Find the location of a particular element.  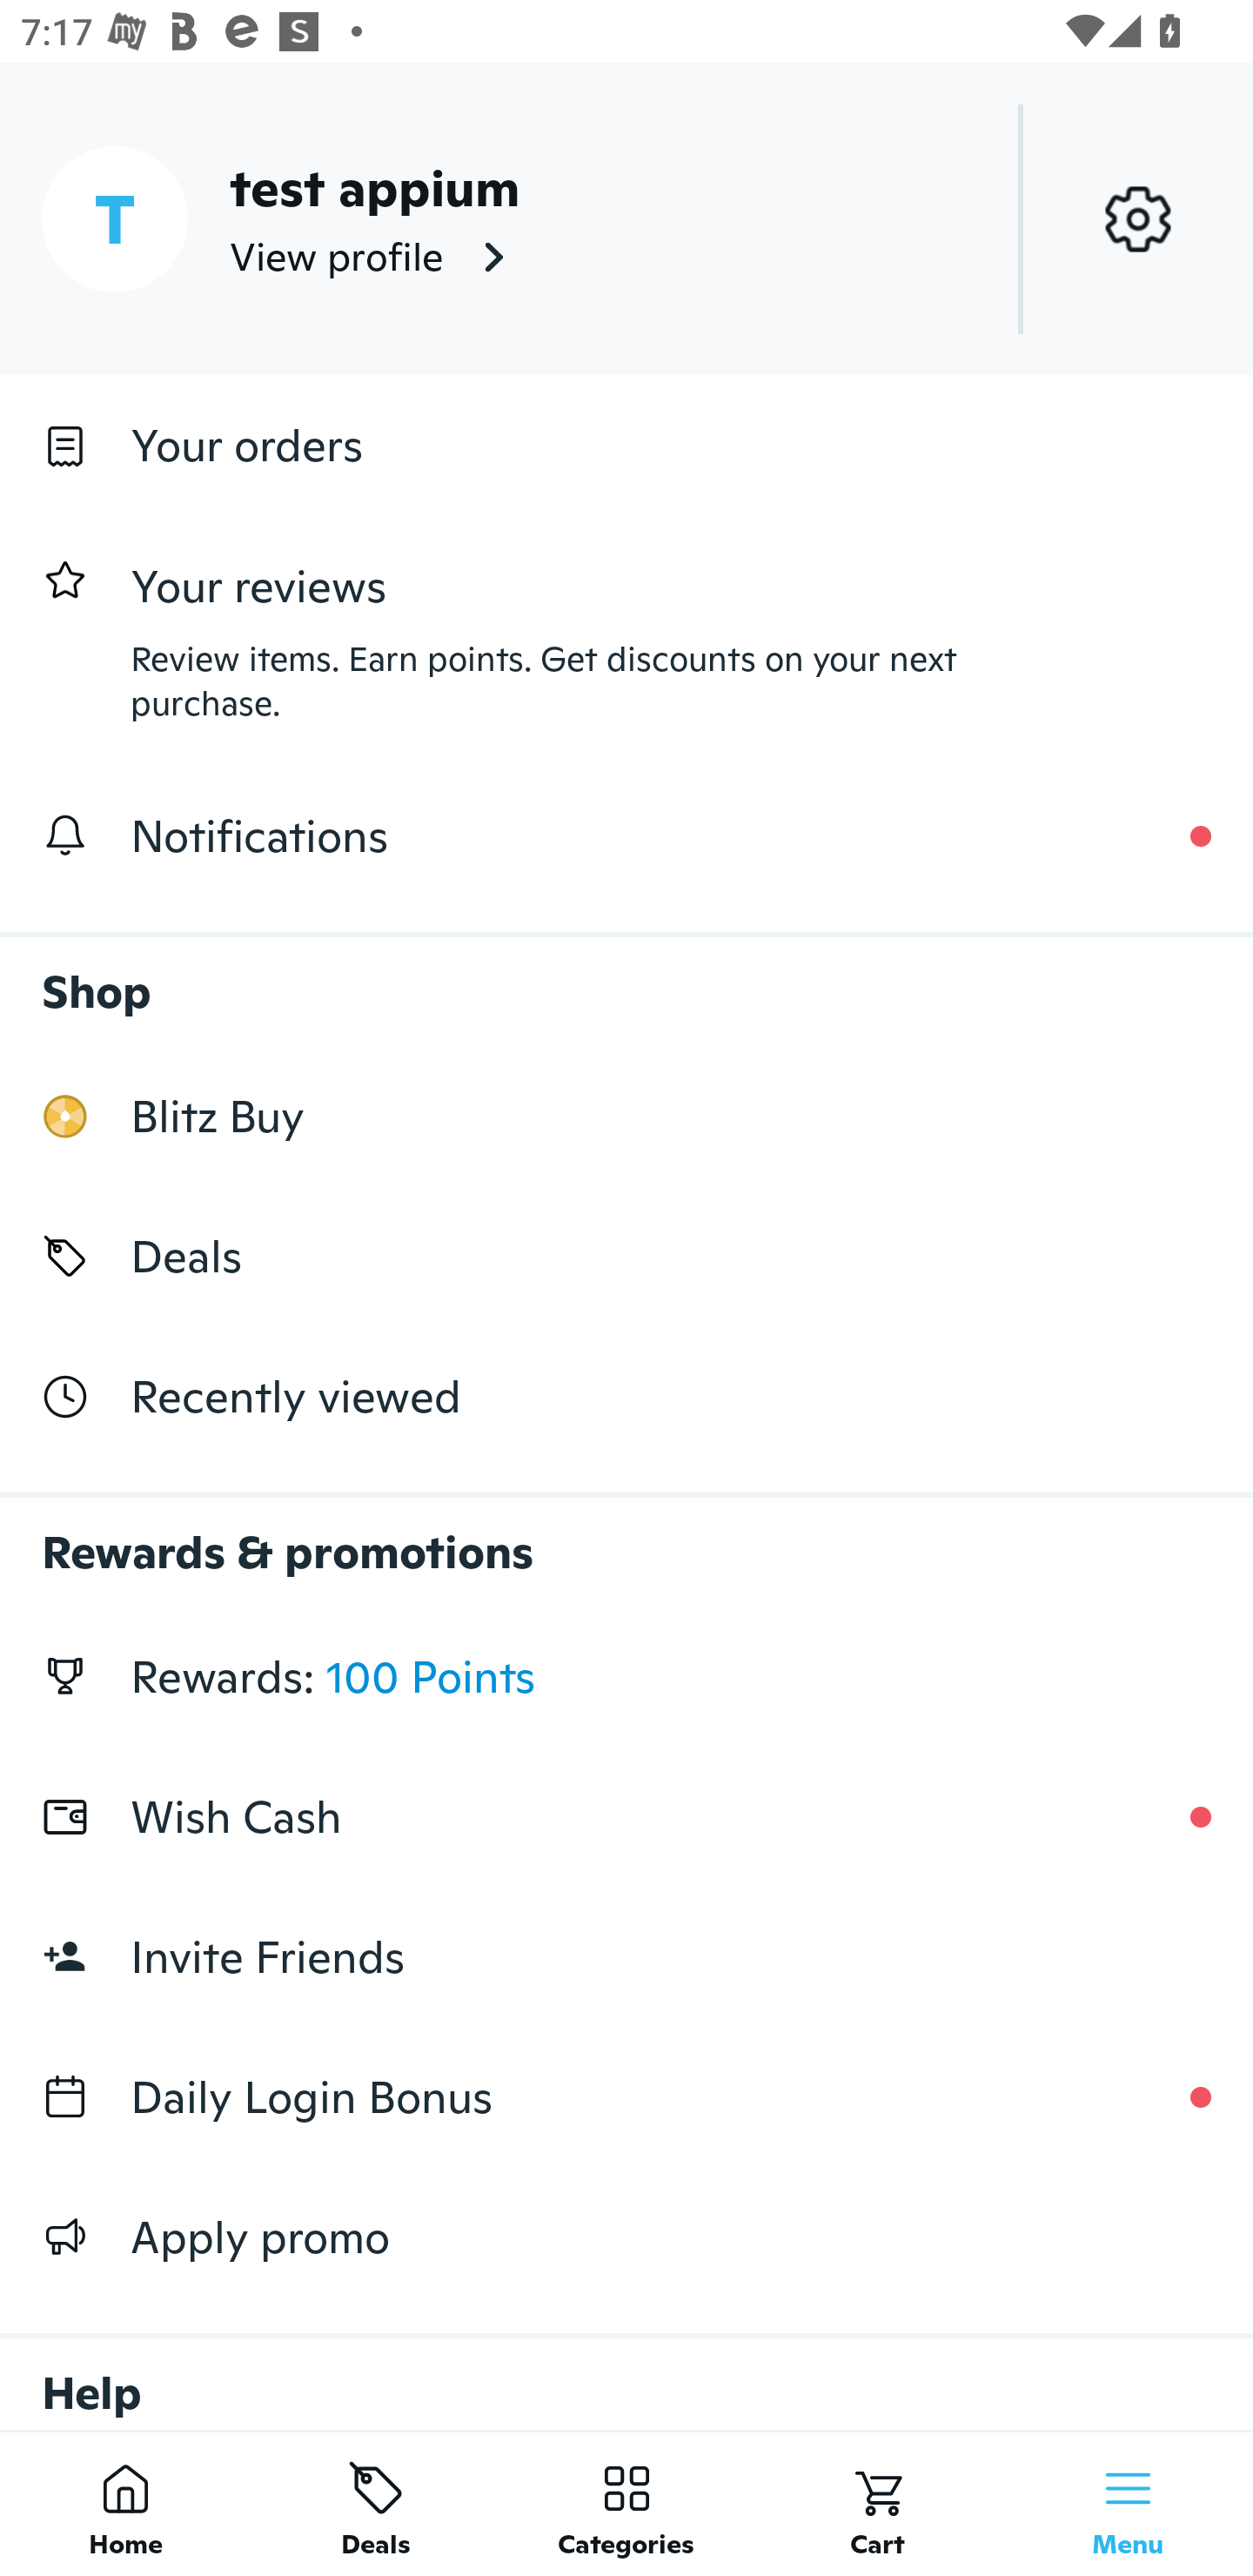

Home is located at coordinates (125, 2503).